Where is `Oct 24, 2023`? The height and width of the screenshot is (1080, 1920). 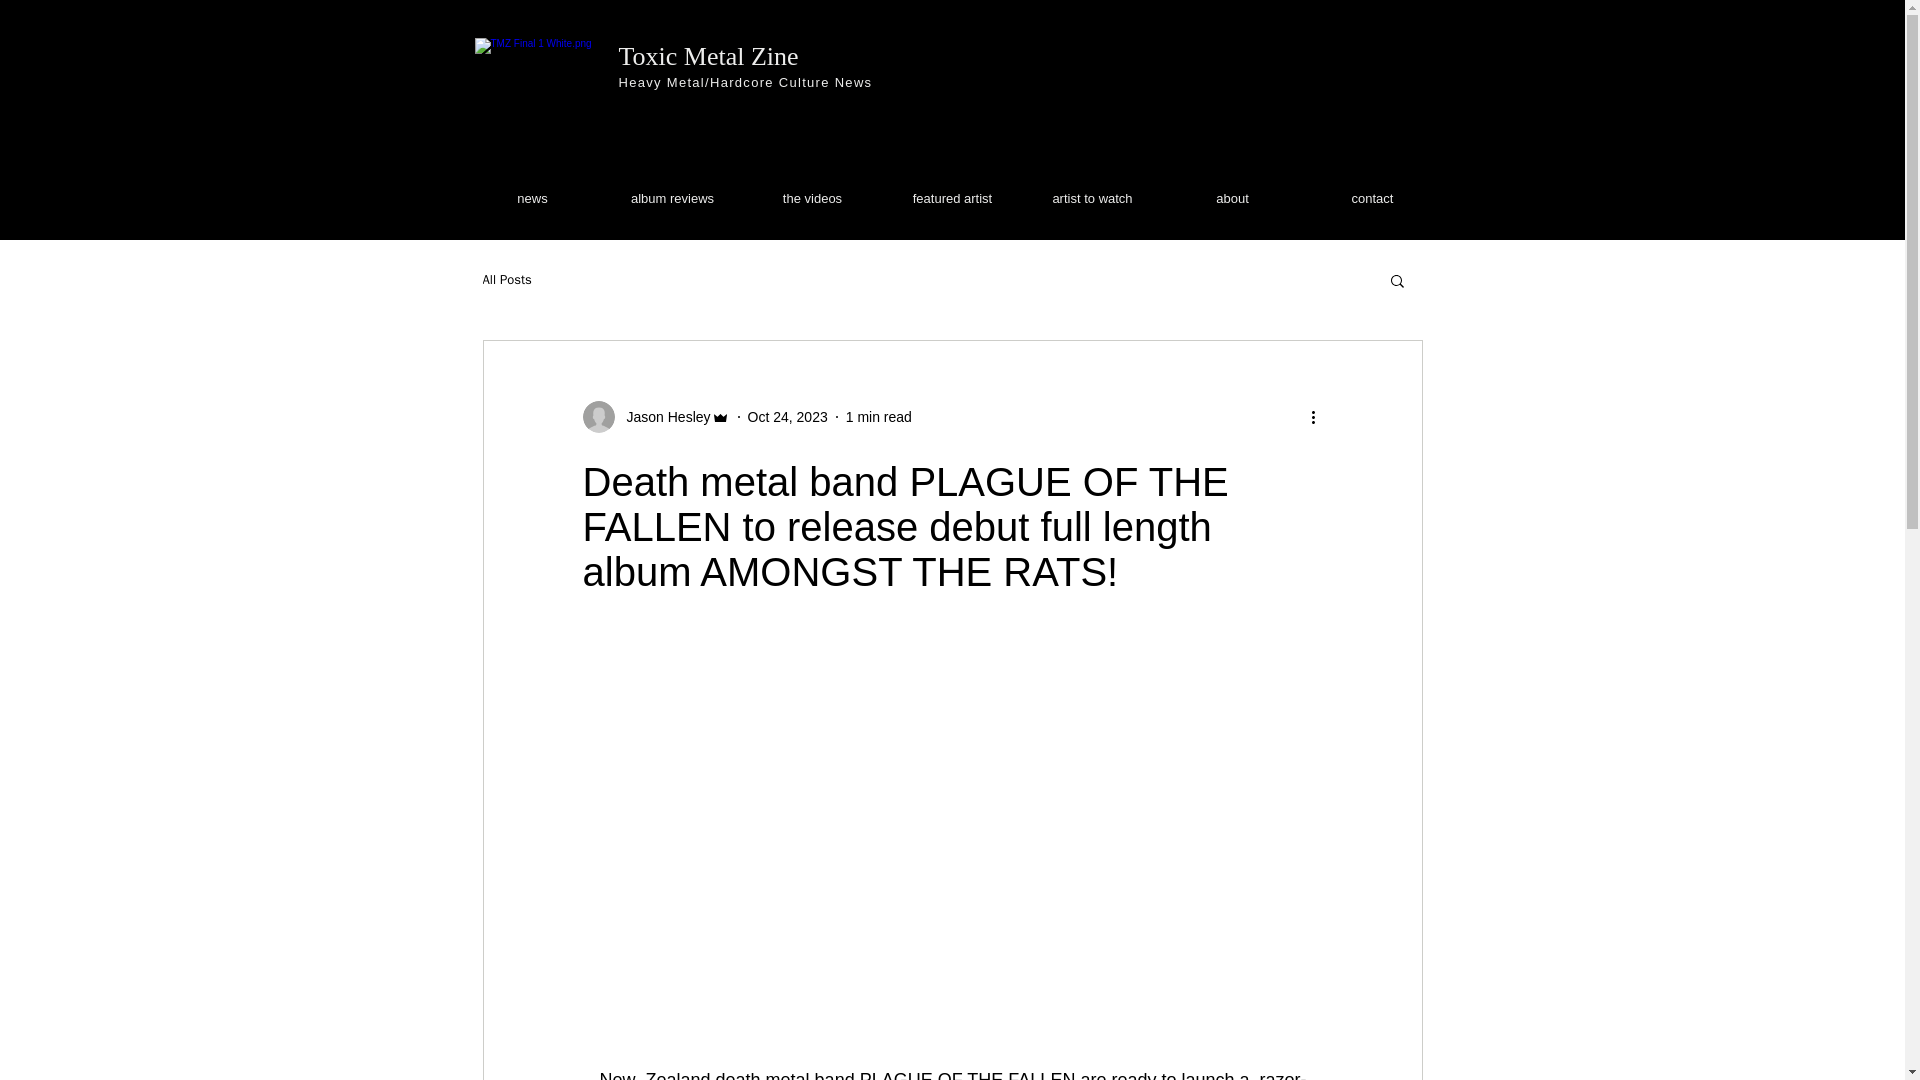 Oct 24, 2023 is located at coordinates (788, 416).